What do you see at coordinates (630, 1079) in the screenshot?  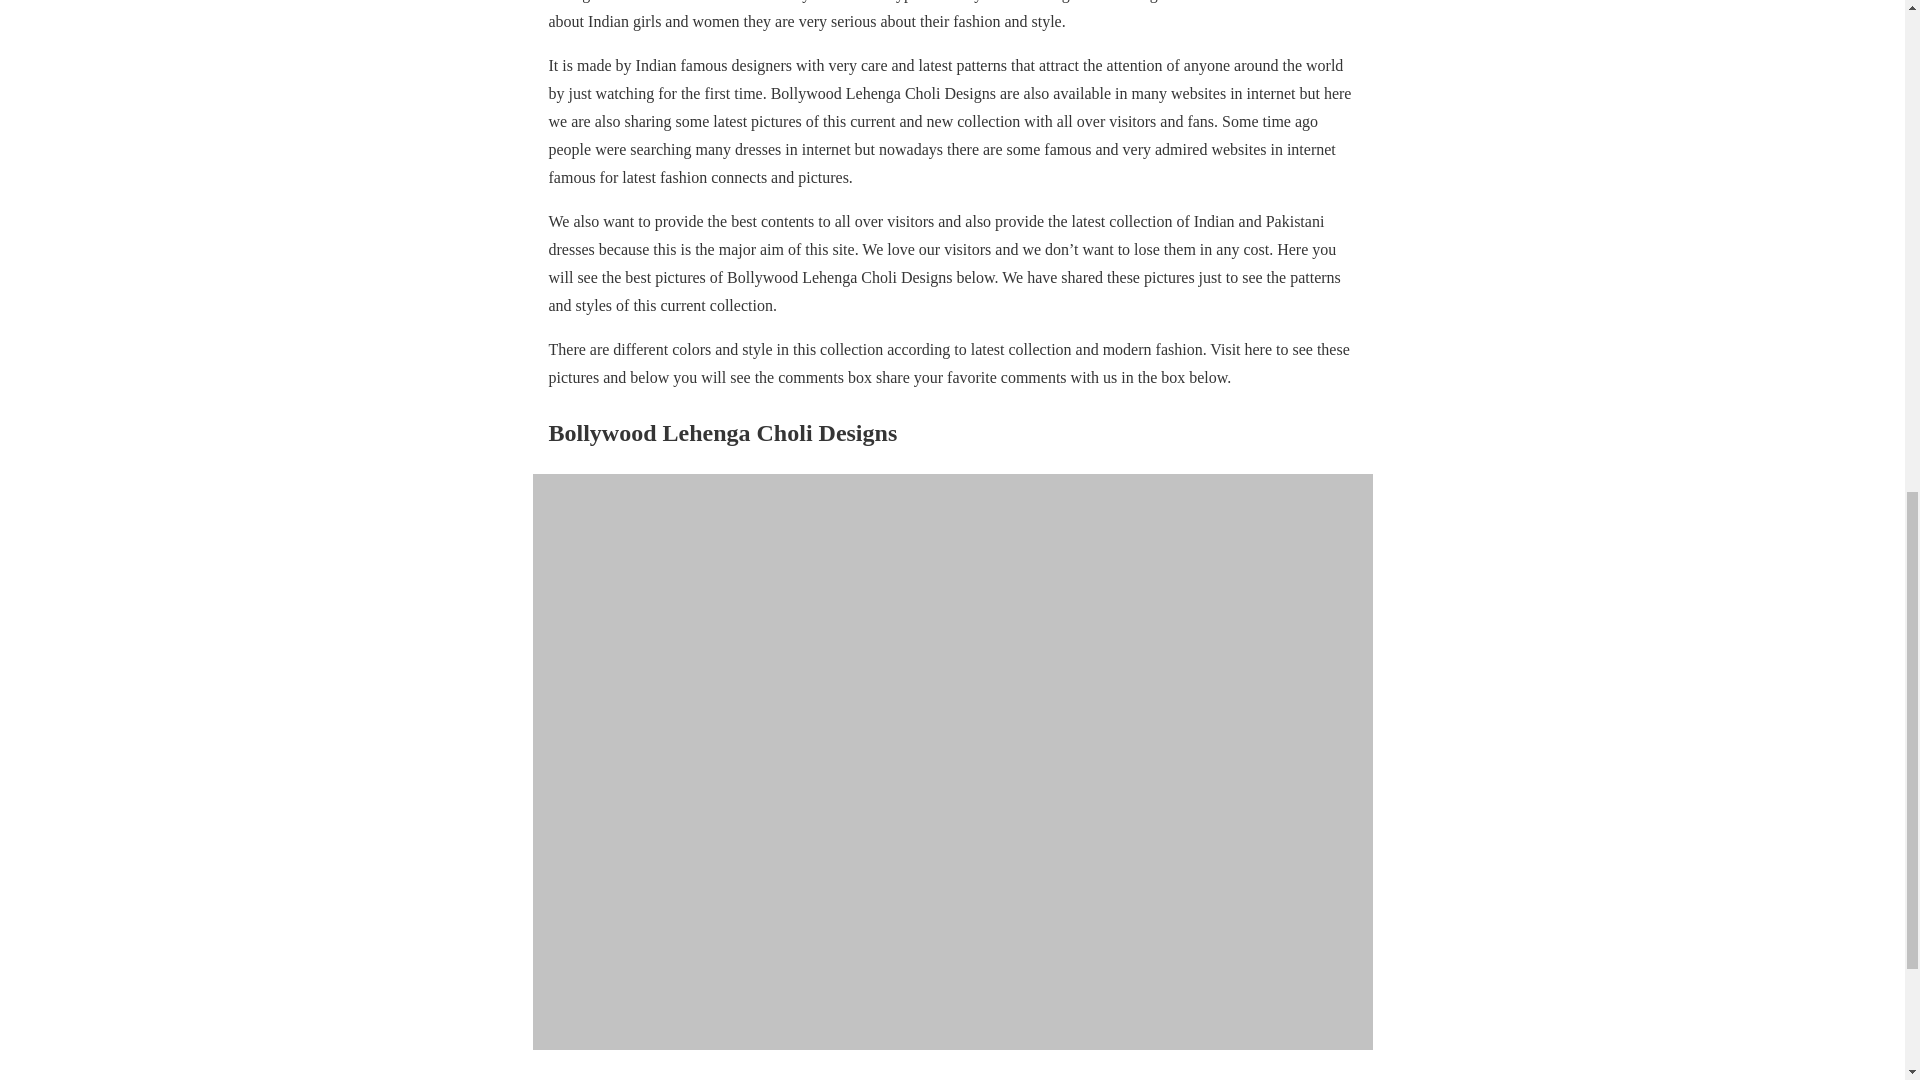 I see `Facebook` at bounding box center [630, 1079].